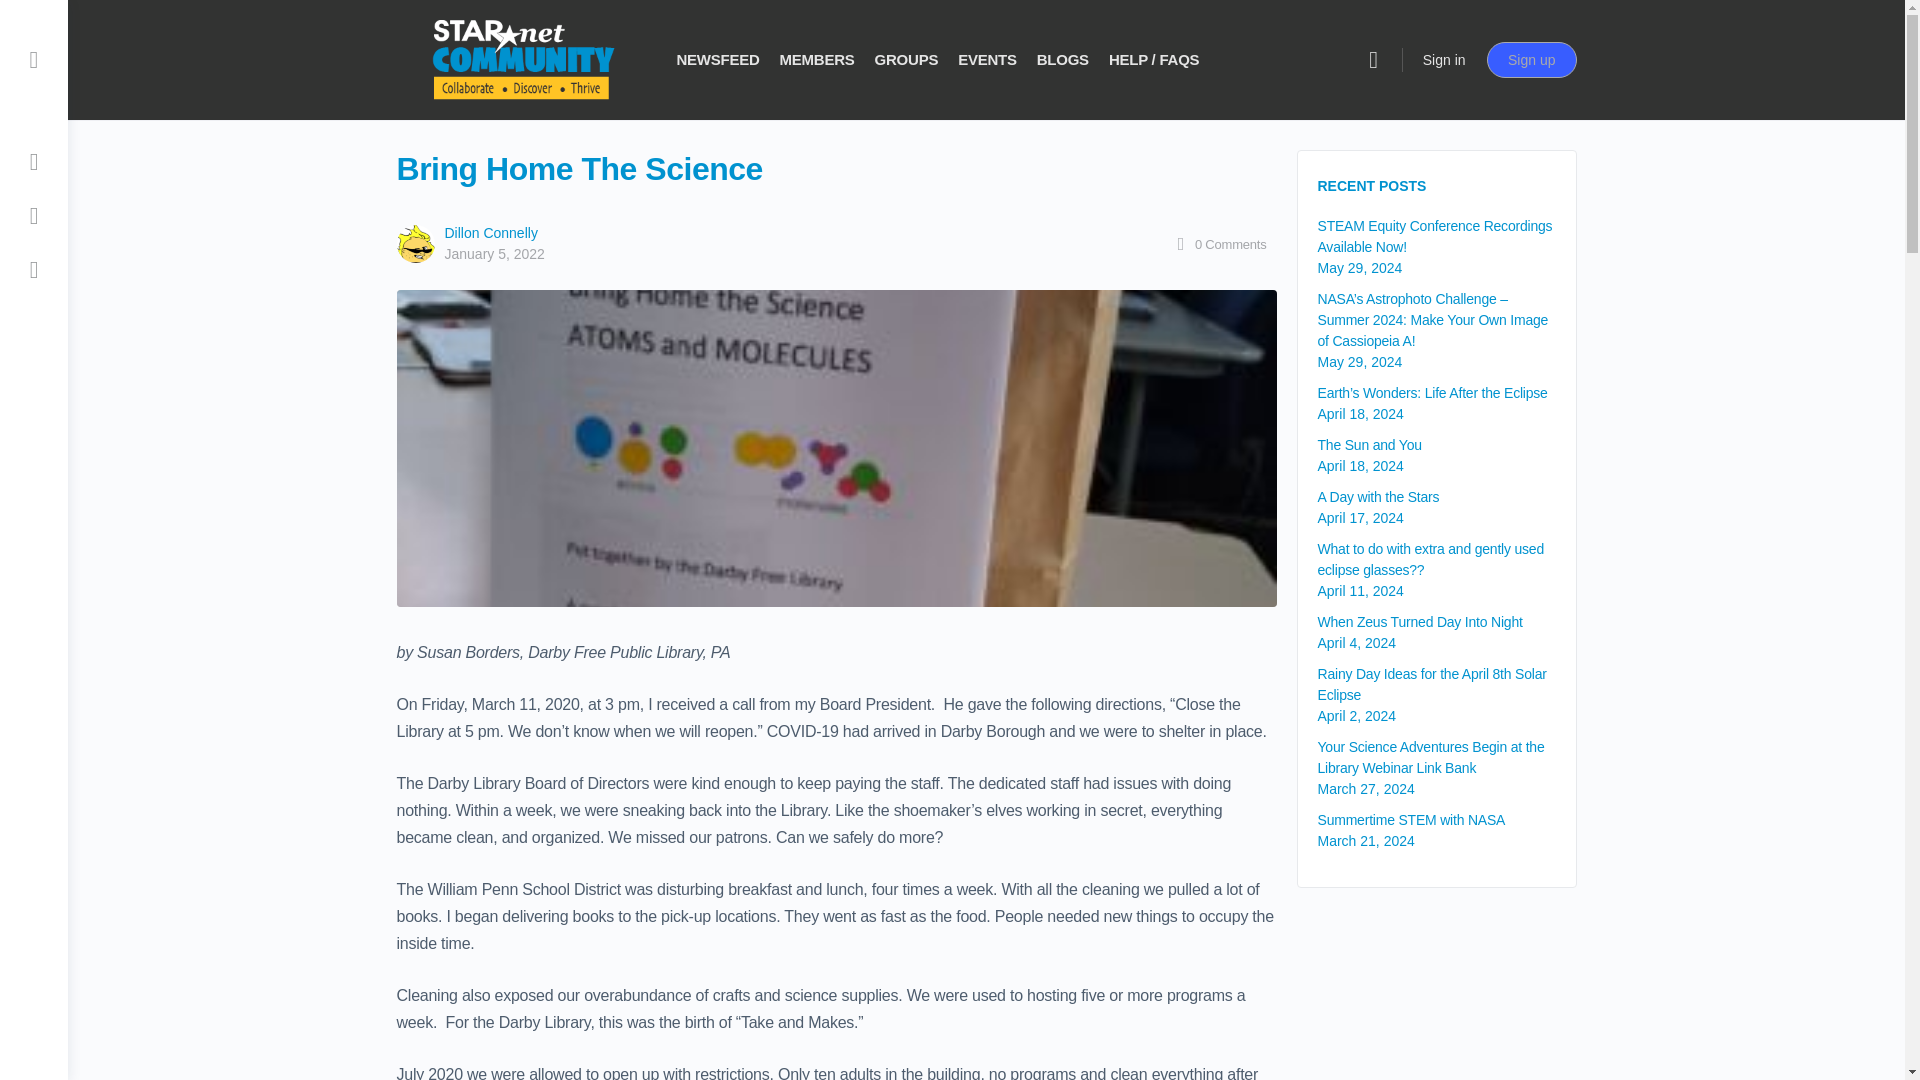 The image size is (1920, 1080). I want to click on Sign up, so click(1531, 60).